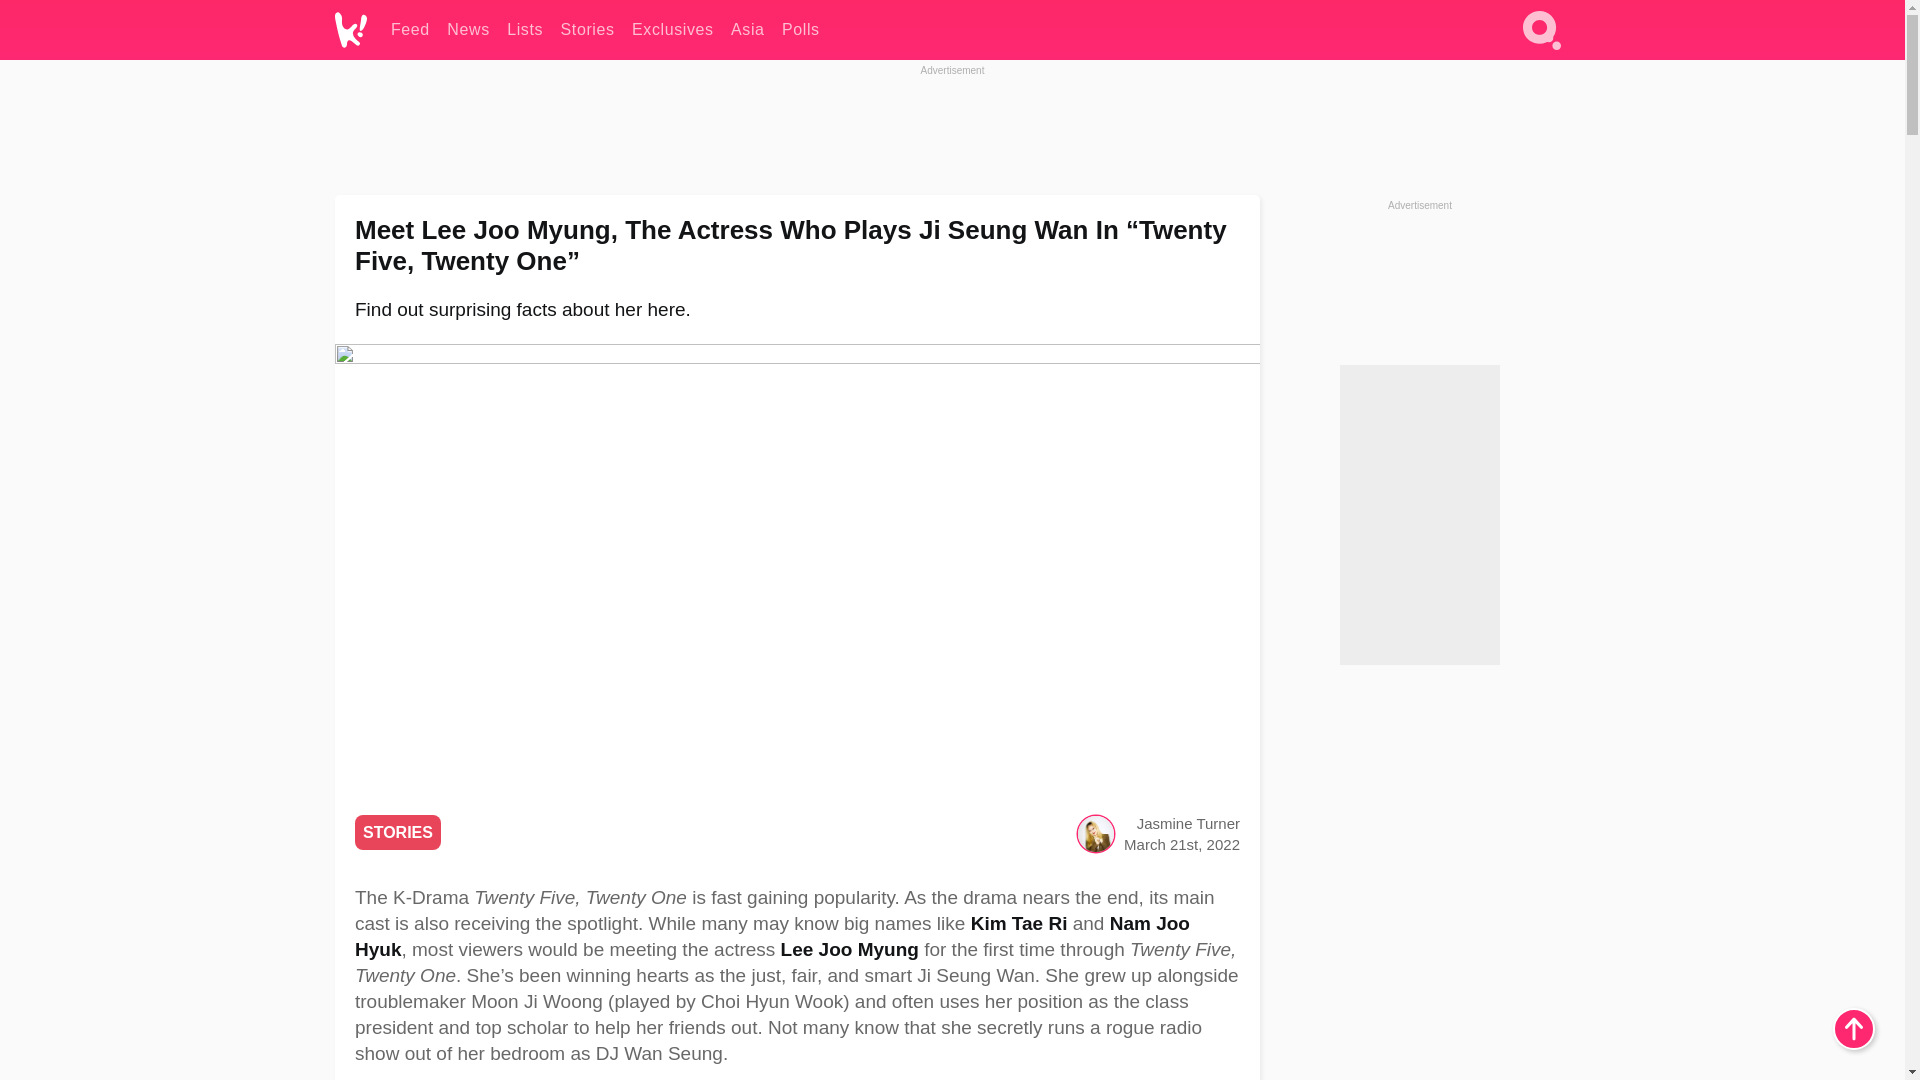  I want to click on Exclusives, so click(672, 30).